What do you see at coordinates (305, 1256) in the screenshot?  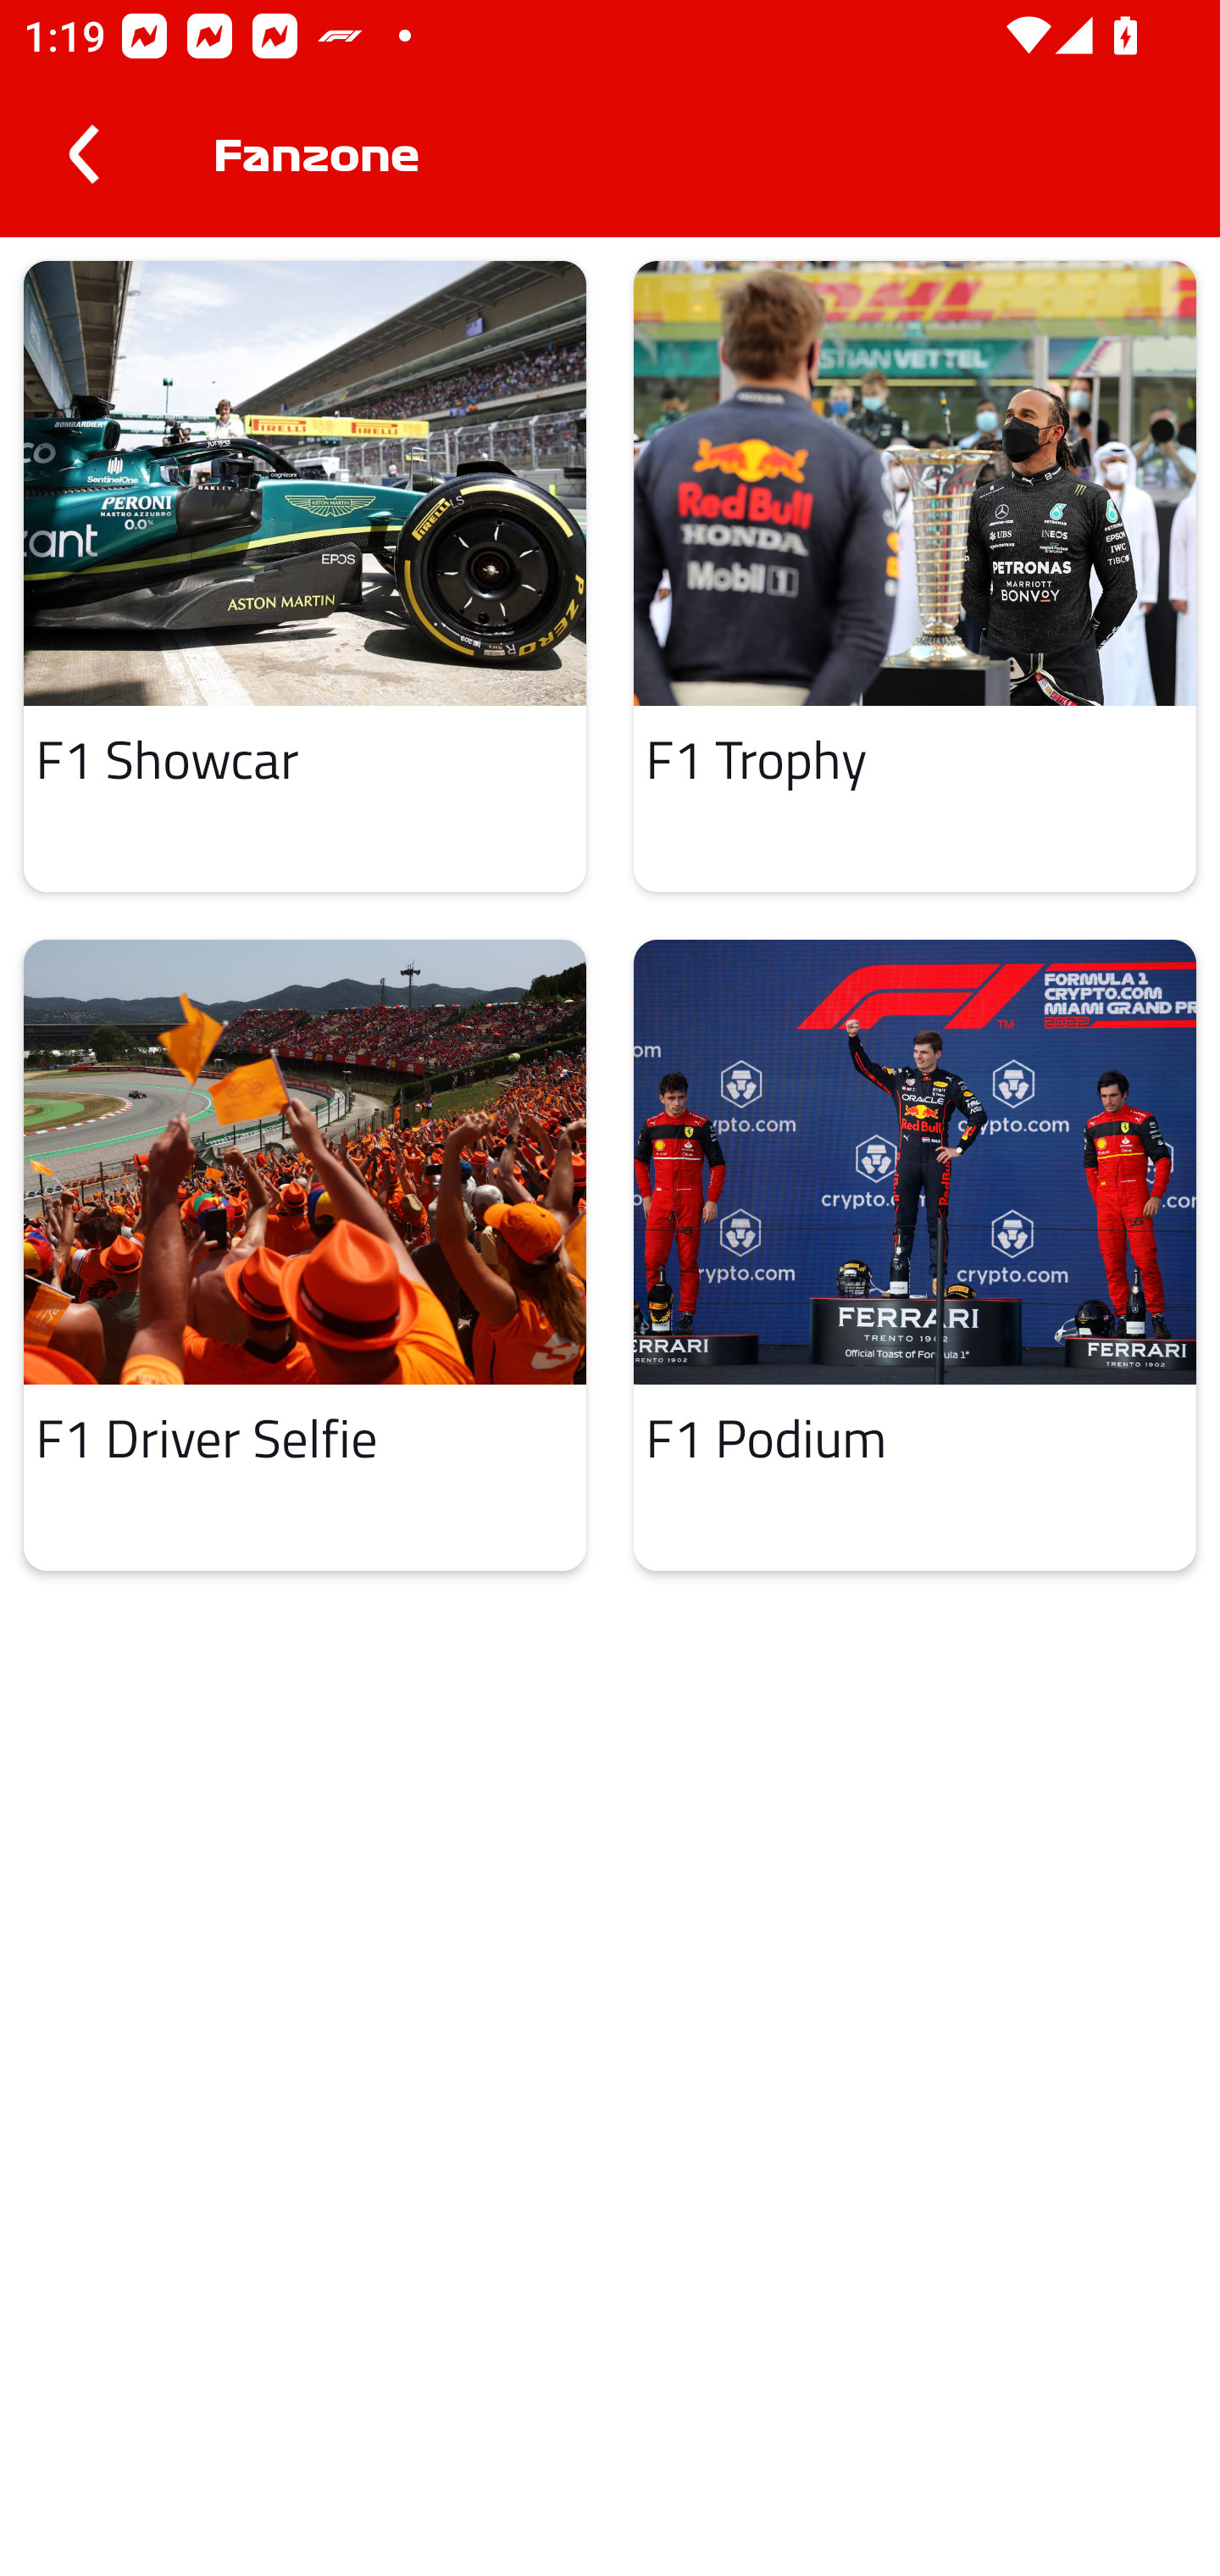 I see `F1 Driver Selfie` at bounding box center [305, 1256].